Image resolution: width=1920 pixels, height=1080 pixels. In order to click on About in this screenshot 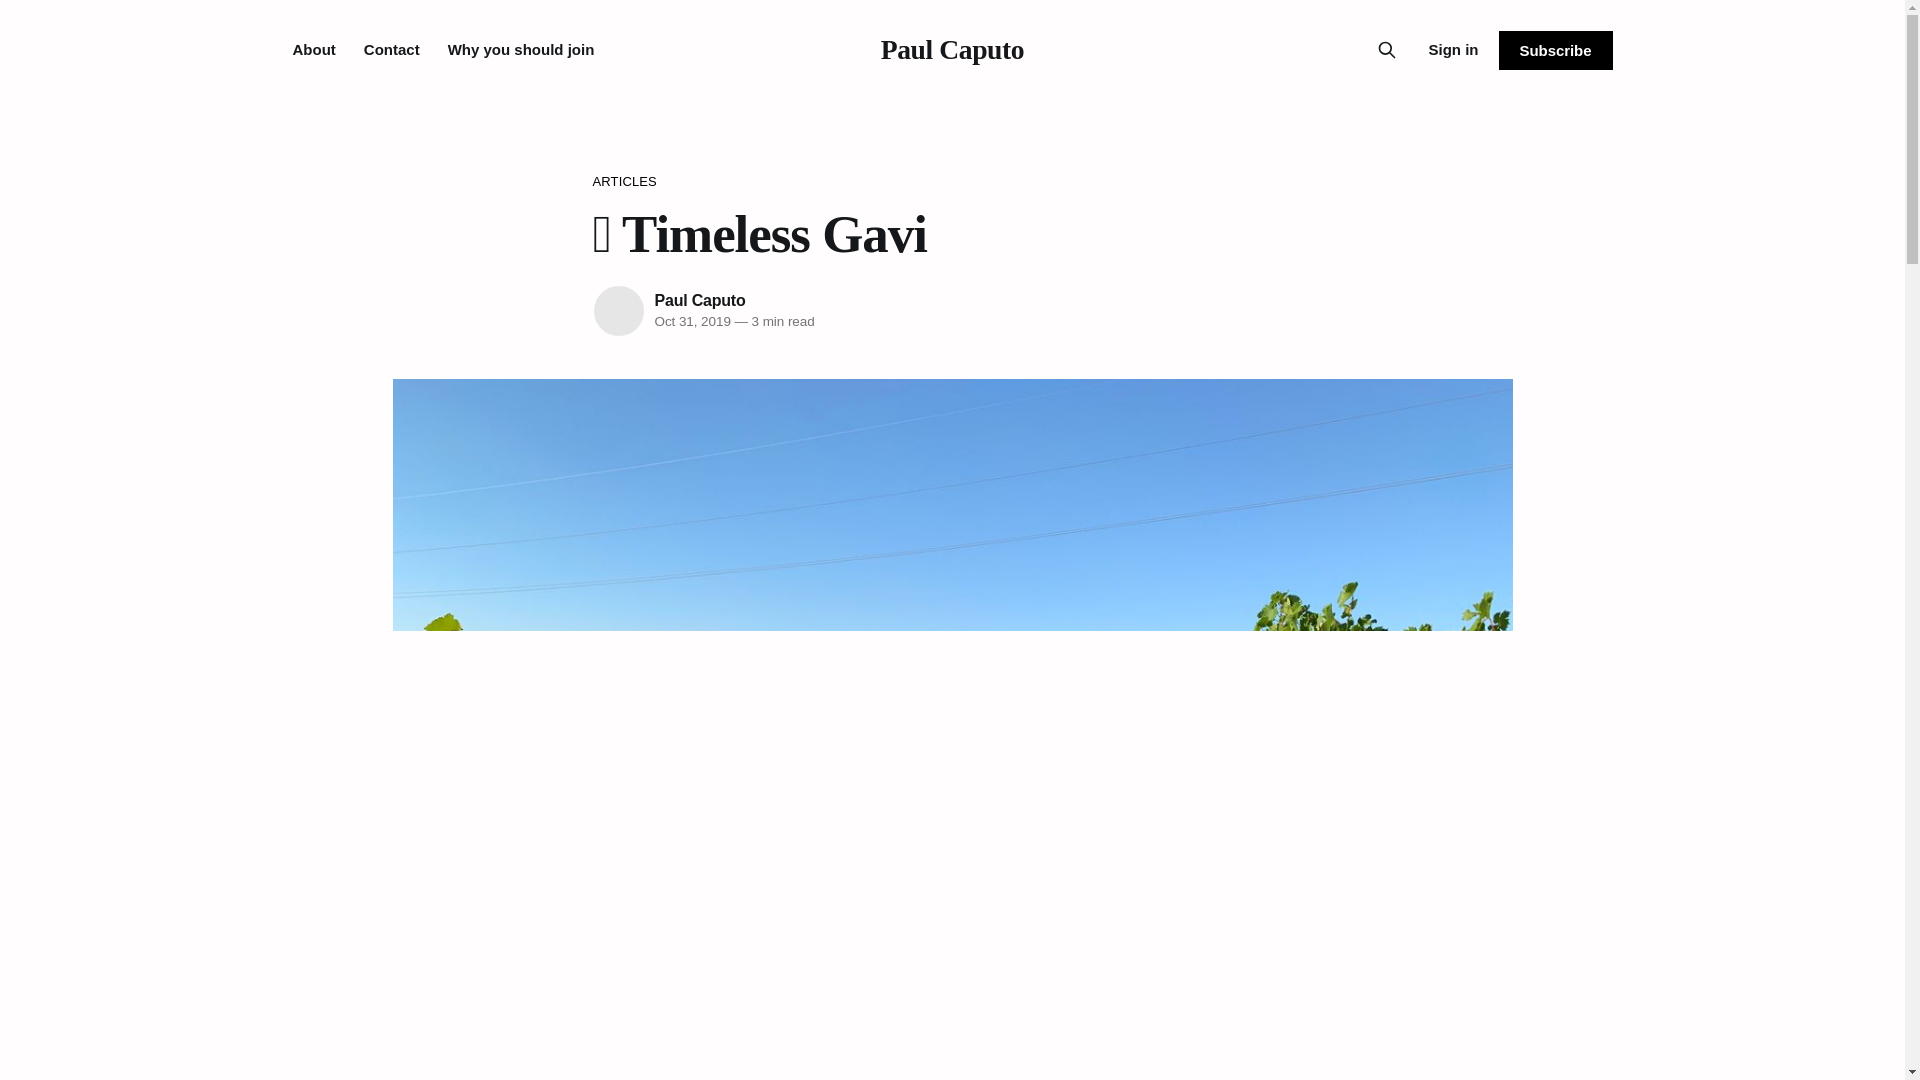, I will do `click(312, 50)`.